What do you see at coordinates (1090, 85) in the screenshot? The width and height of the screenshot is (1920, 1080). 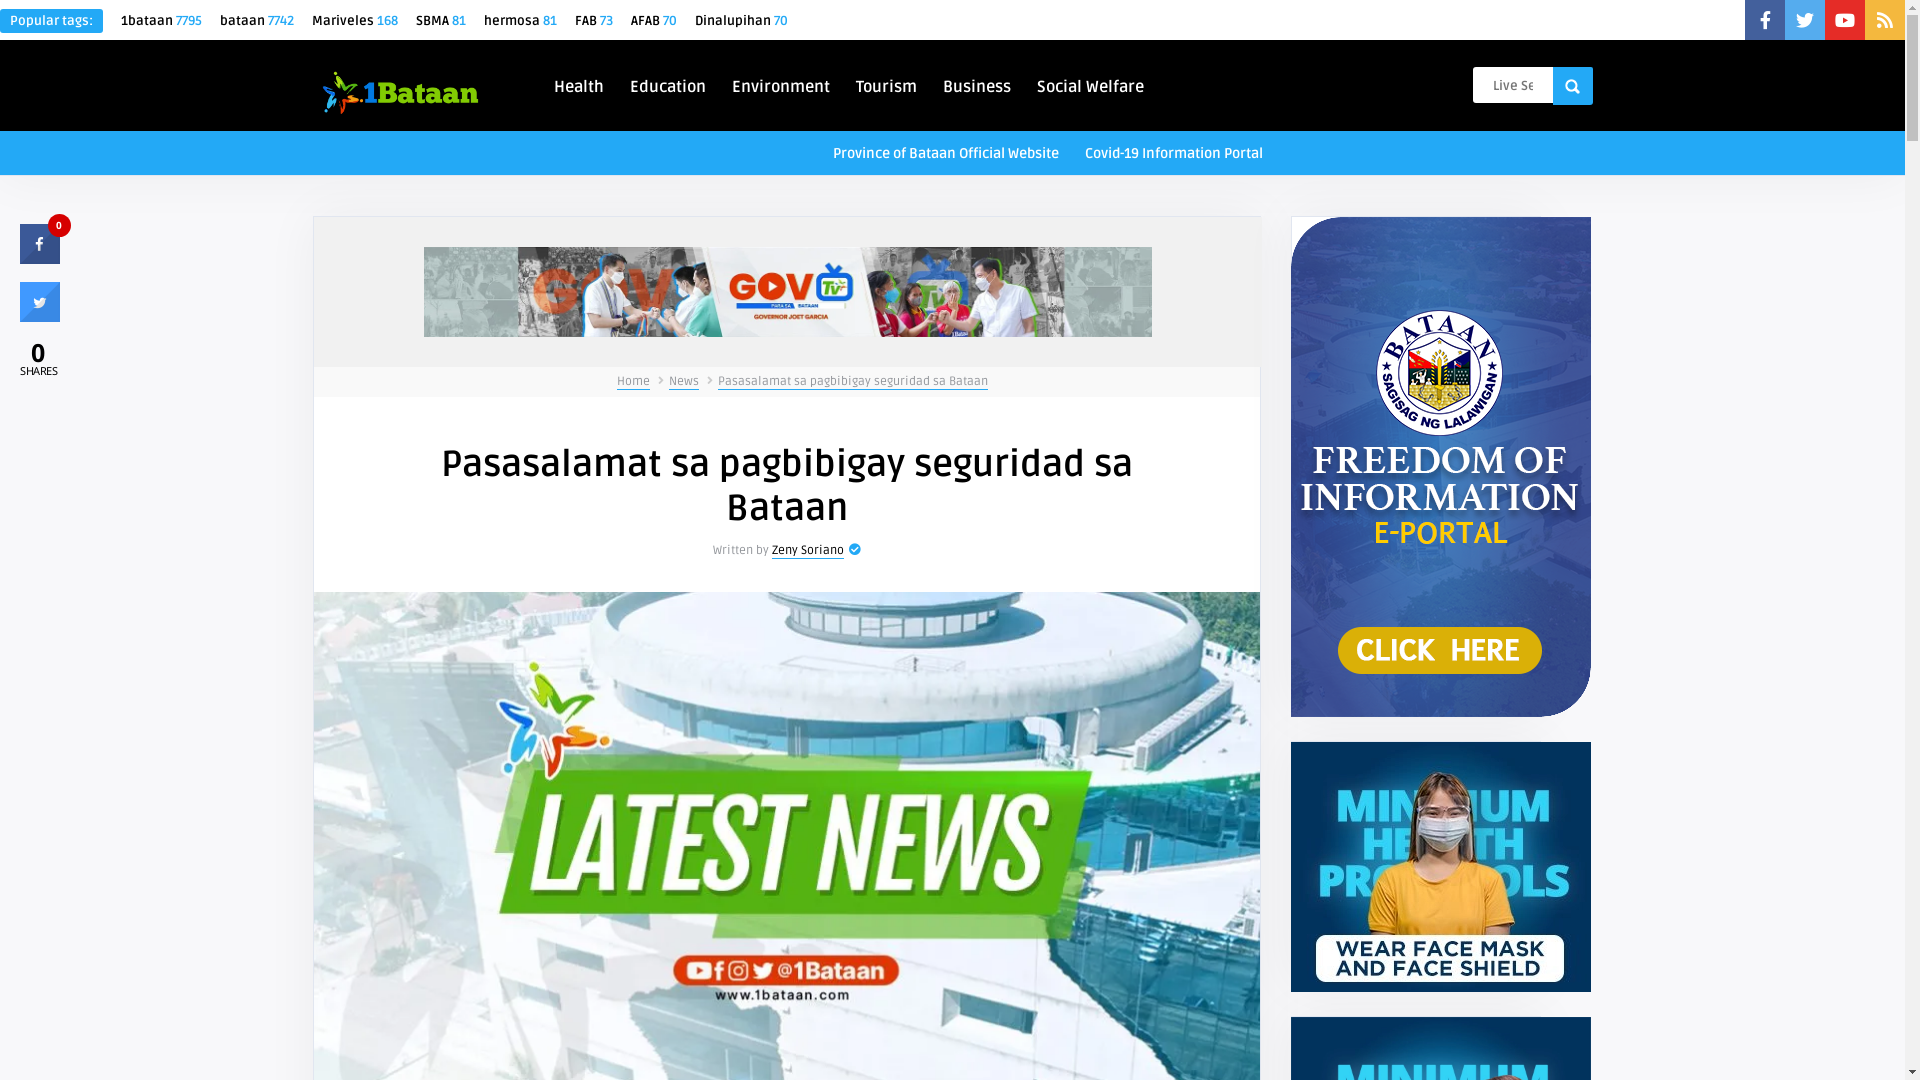 I see `Social Welfare` at bounding box center [1090, 85].